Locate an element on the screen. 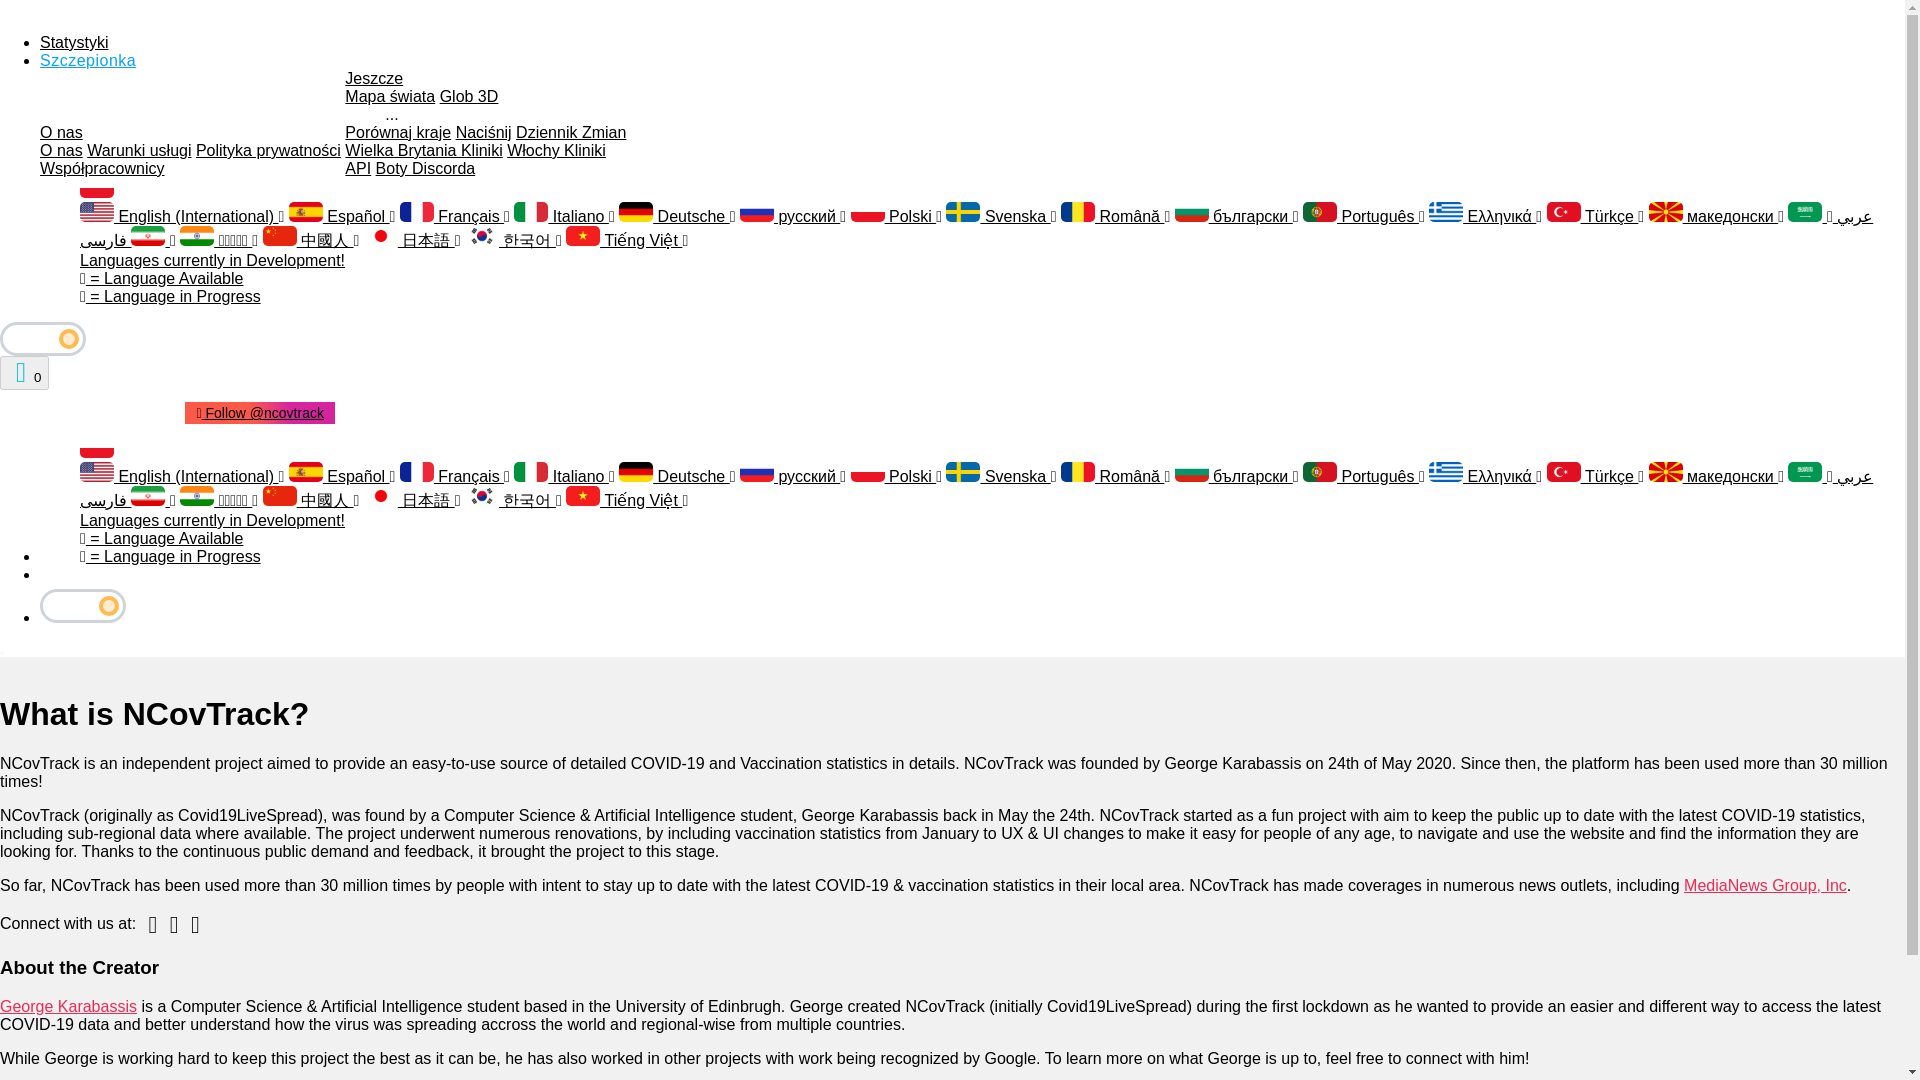  Italiano is located at coordinates (564, 216).